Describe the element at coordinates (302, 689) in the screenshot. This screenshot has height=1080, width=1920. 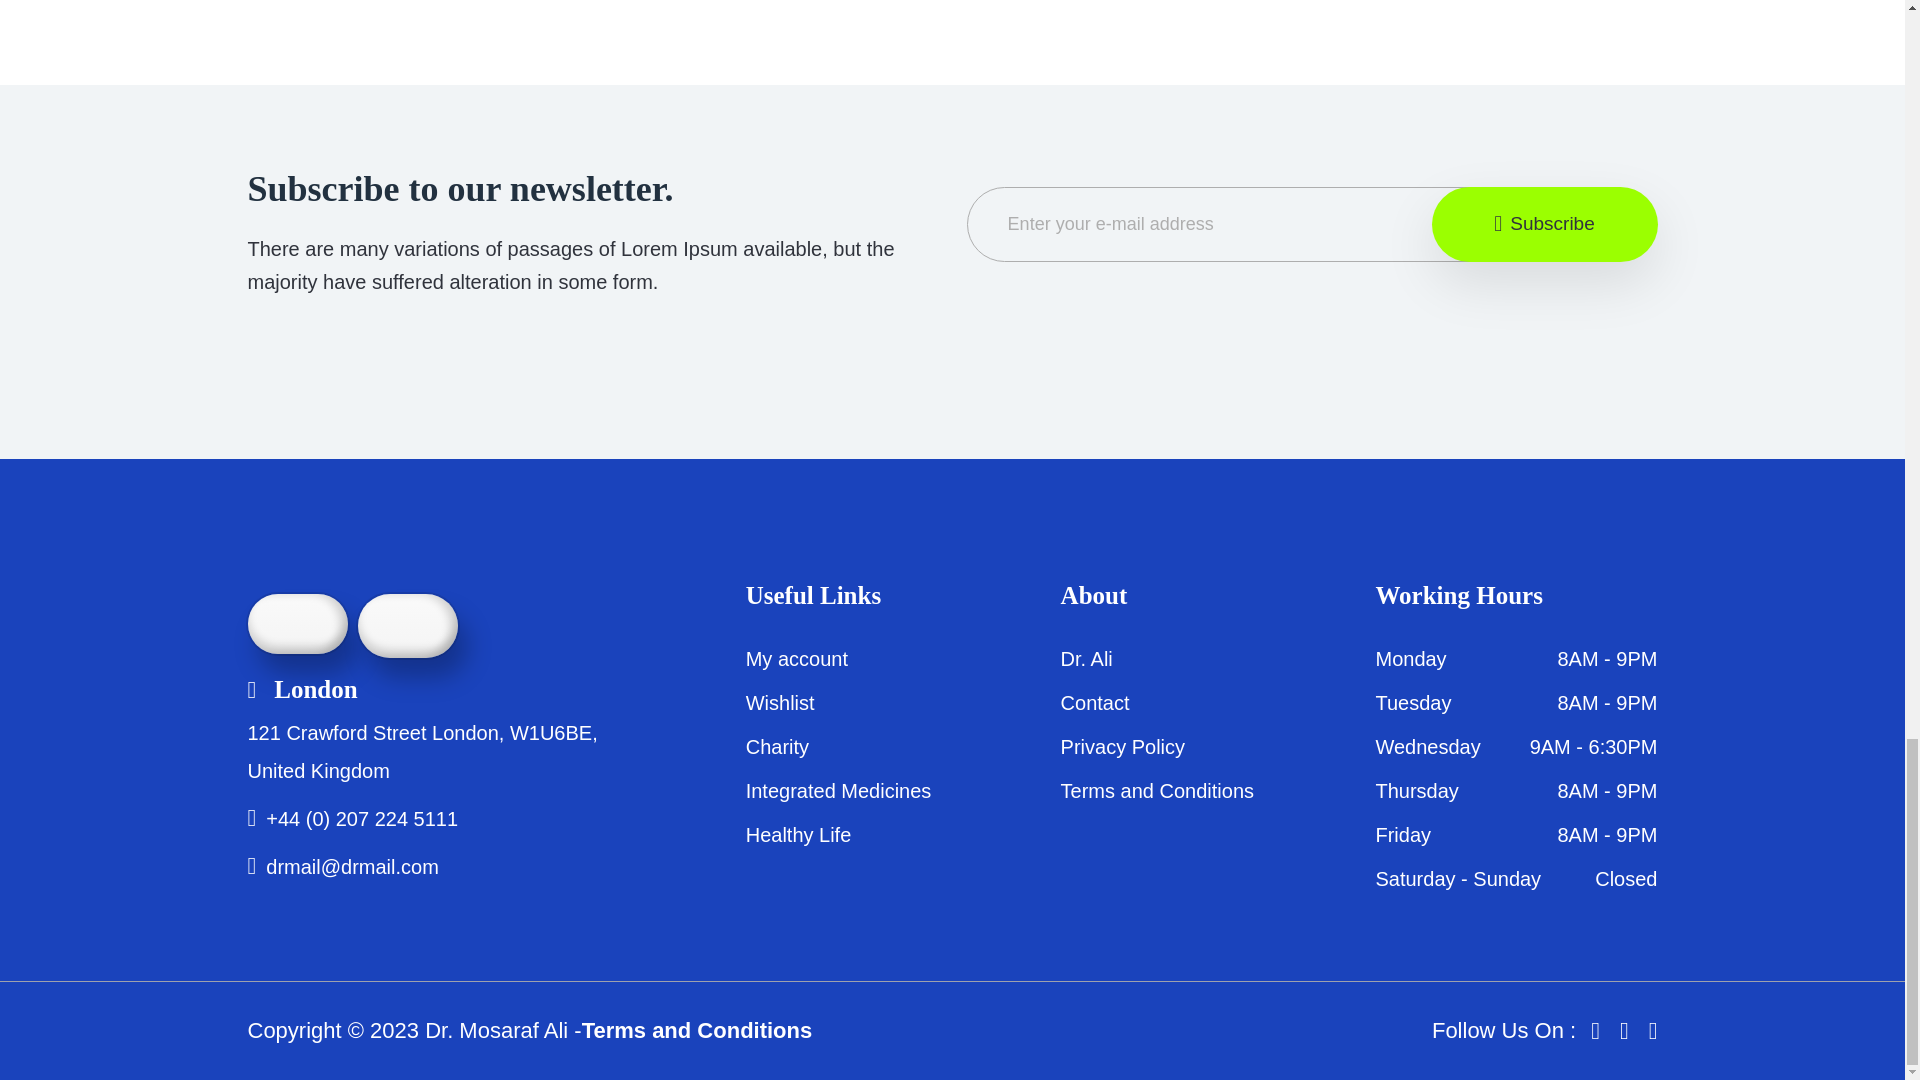
I see `London` at that location.